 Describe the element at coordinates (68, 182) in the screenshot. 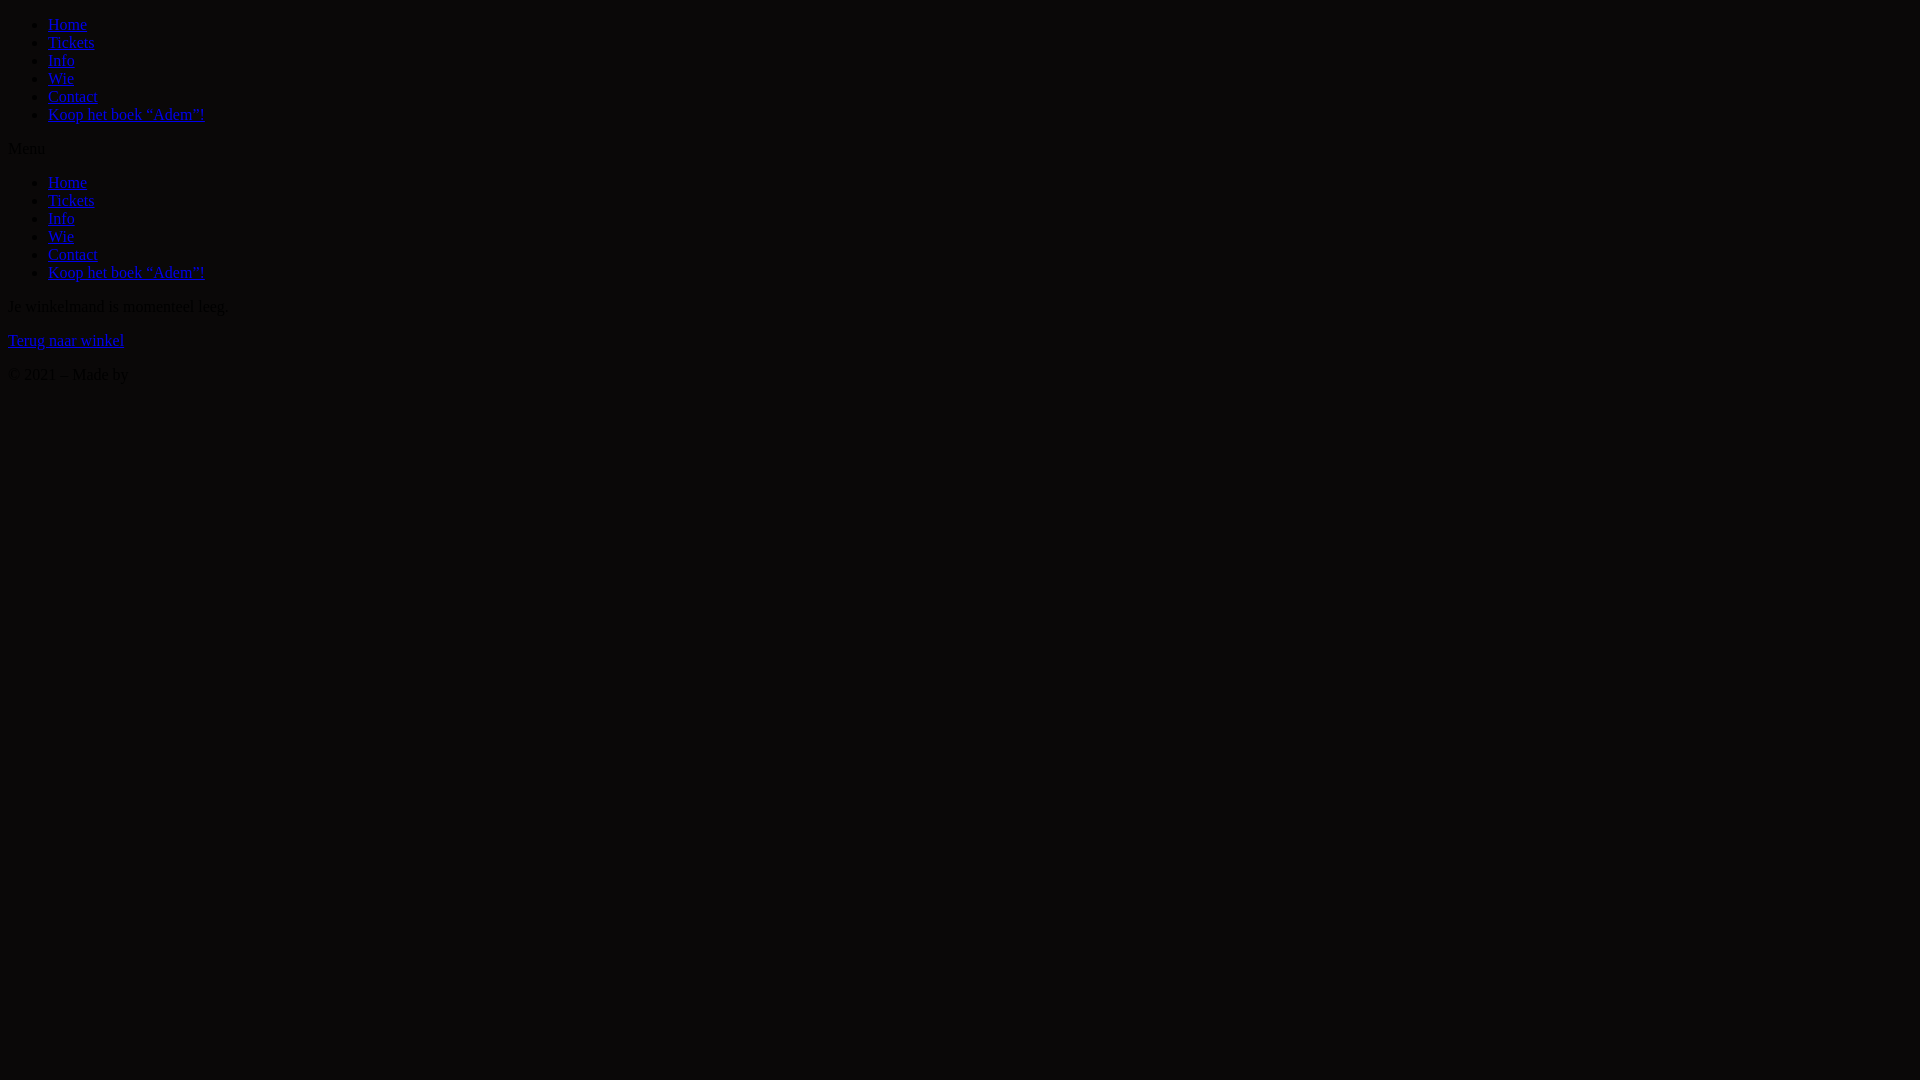

I see `Home` at that location.